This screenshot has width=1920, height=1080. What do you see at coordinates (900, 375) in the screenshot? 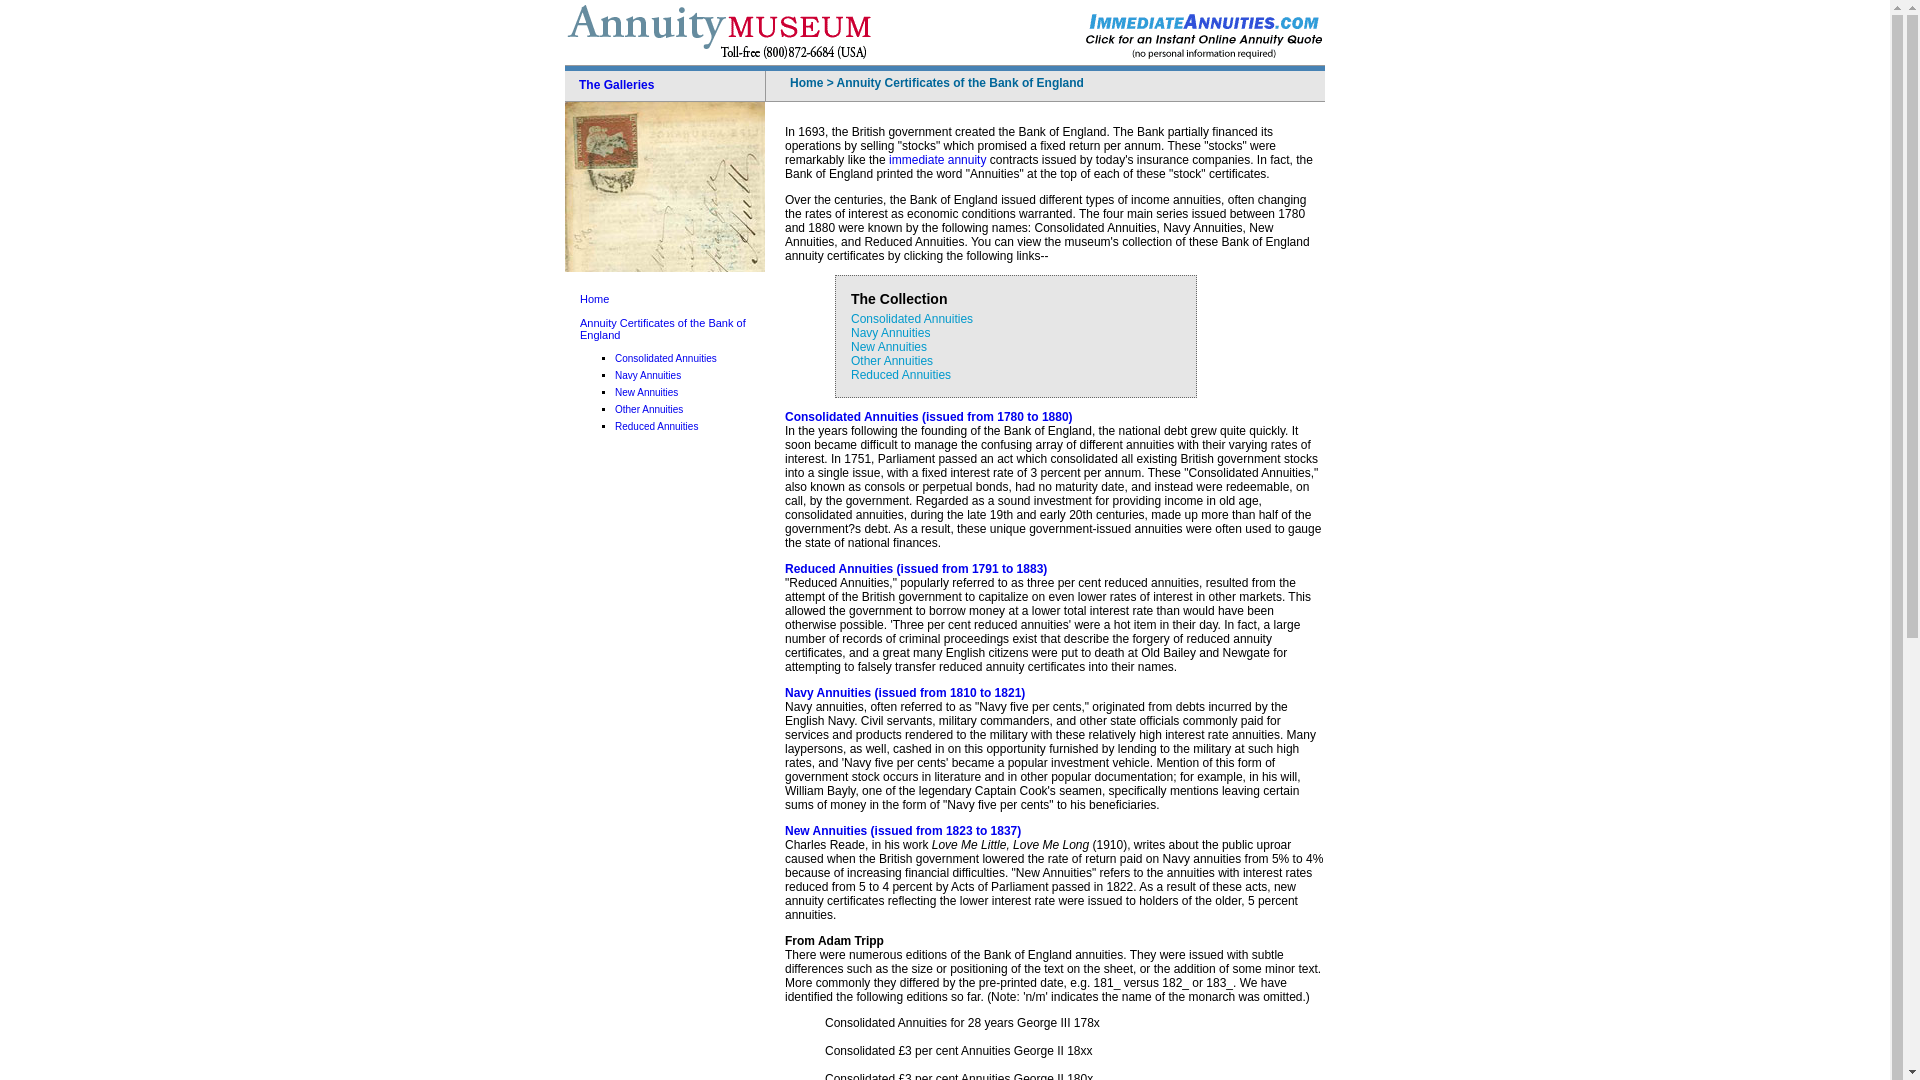
I see `Reduced Annuities` at bounding box center [900, 375].